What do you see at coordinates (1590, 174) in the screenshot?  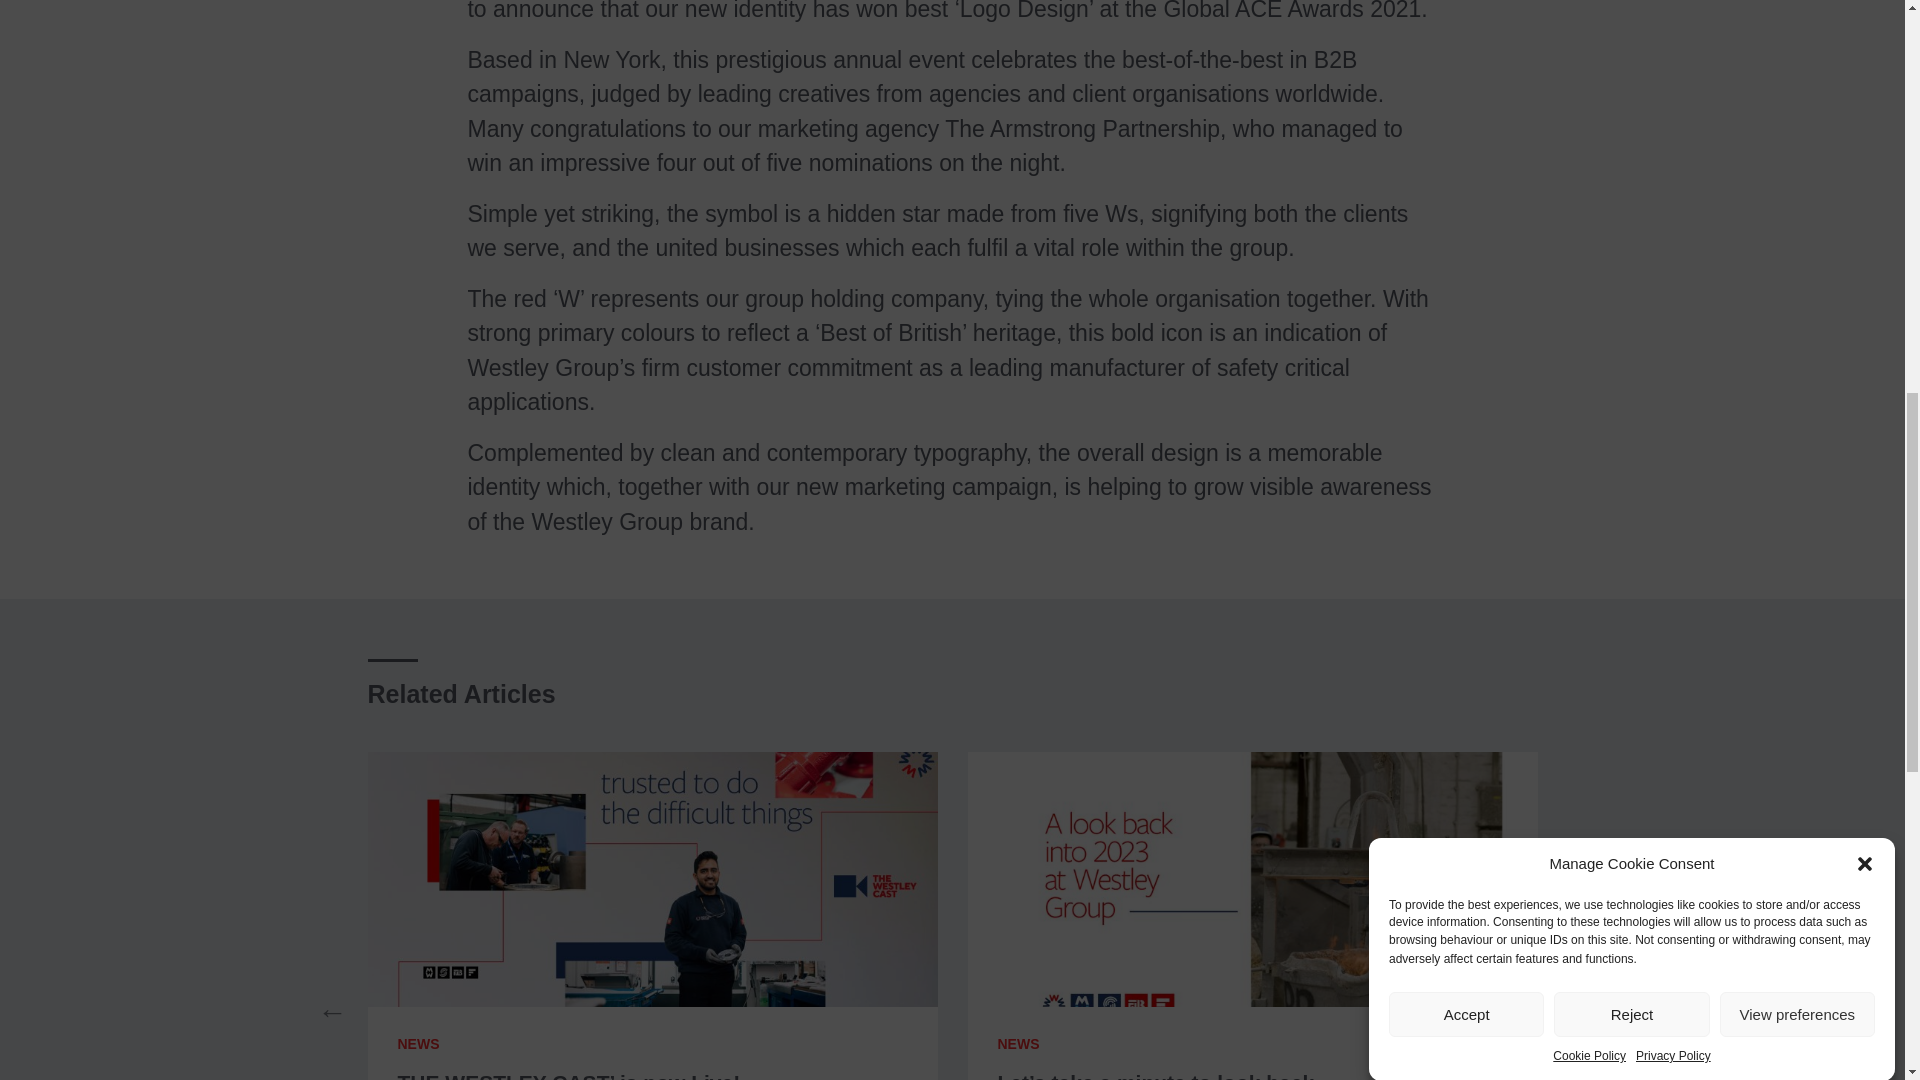 I see `Cookie Policy` at bounding box center [1590, 174].